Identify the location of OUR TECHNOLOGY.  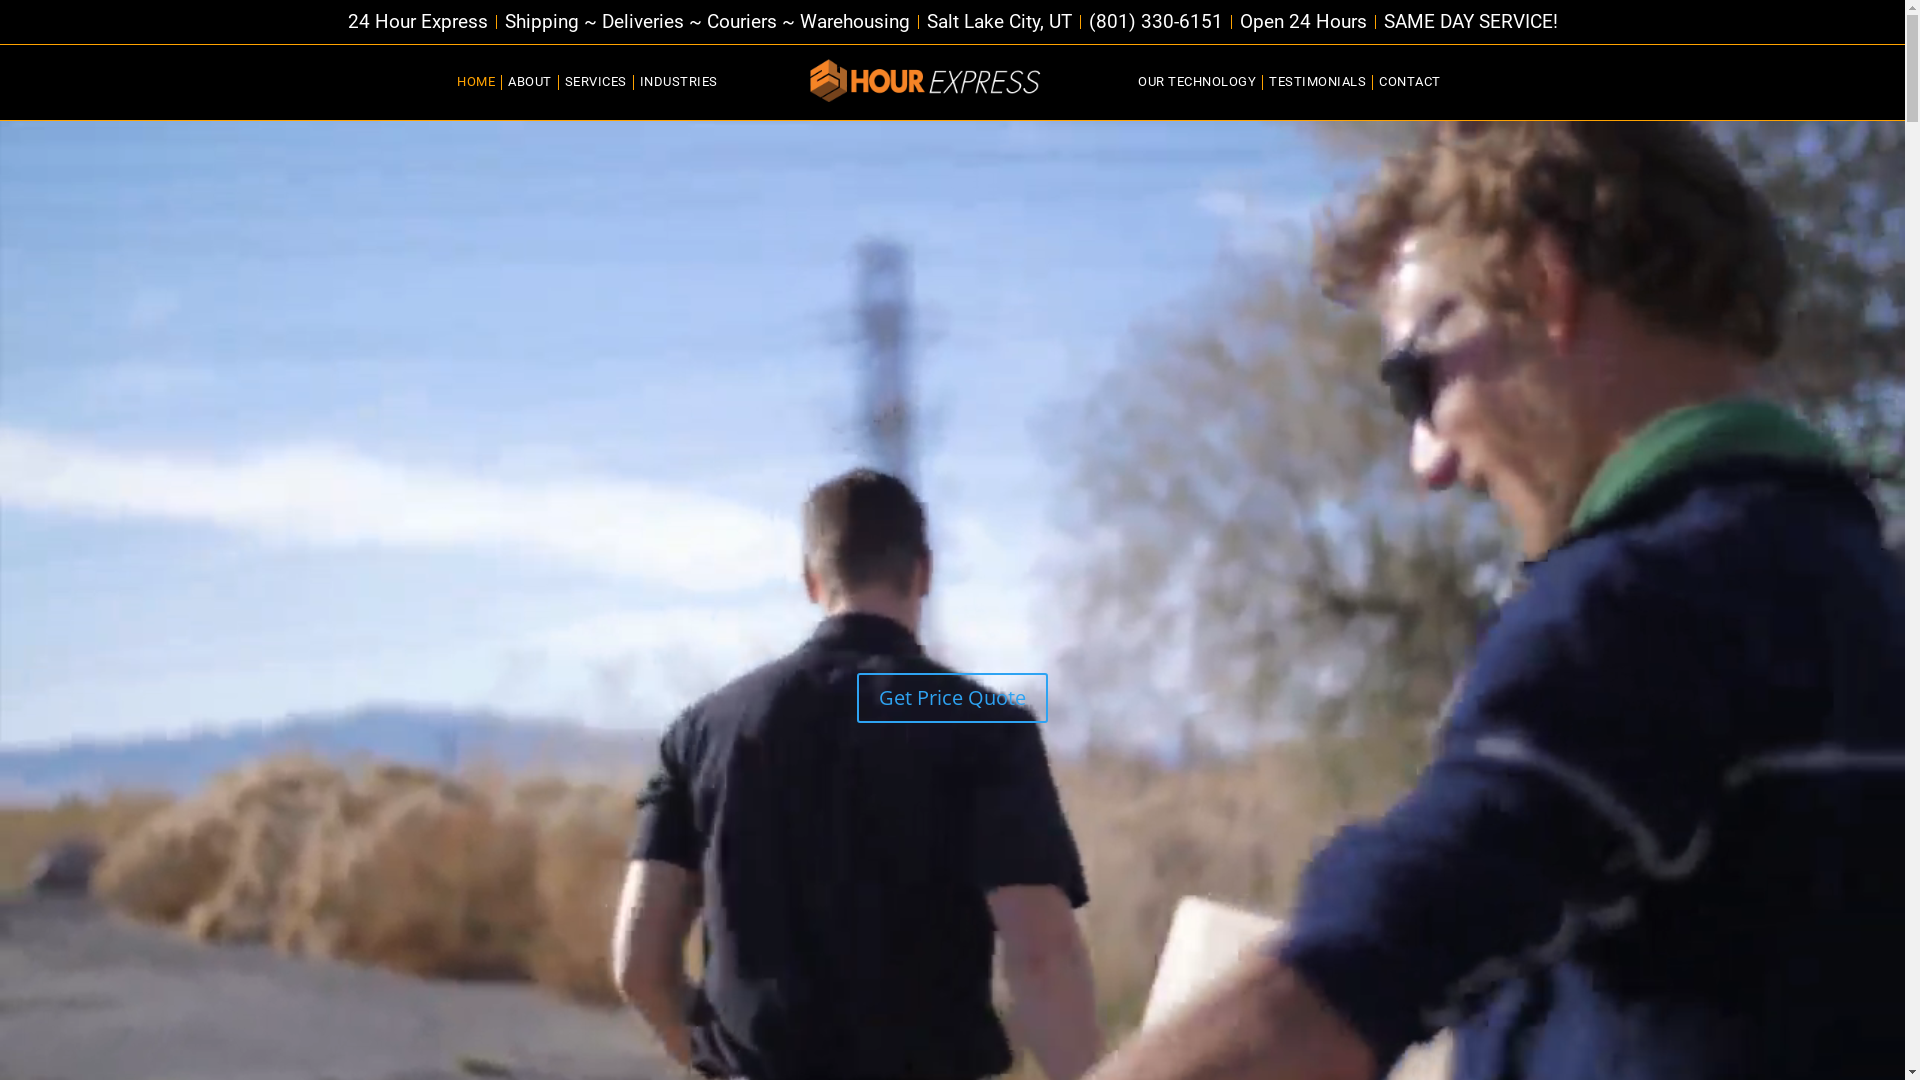
(1197, 82).